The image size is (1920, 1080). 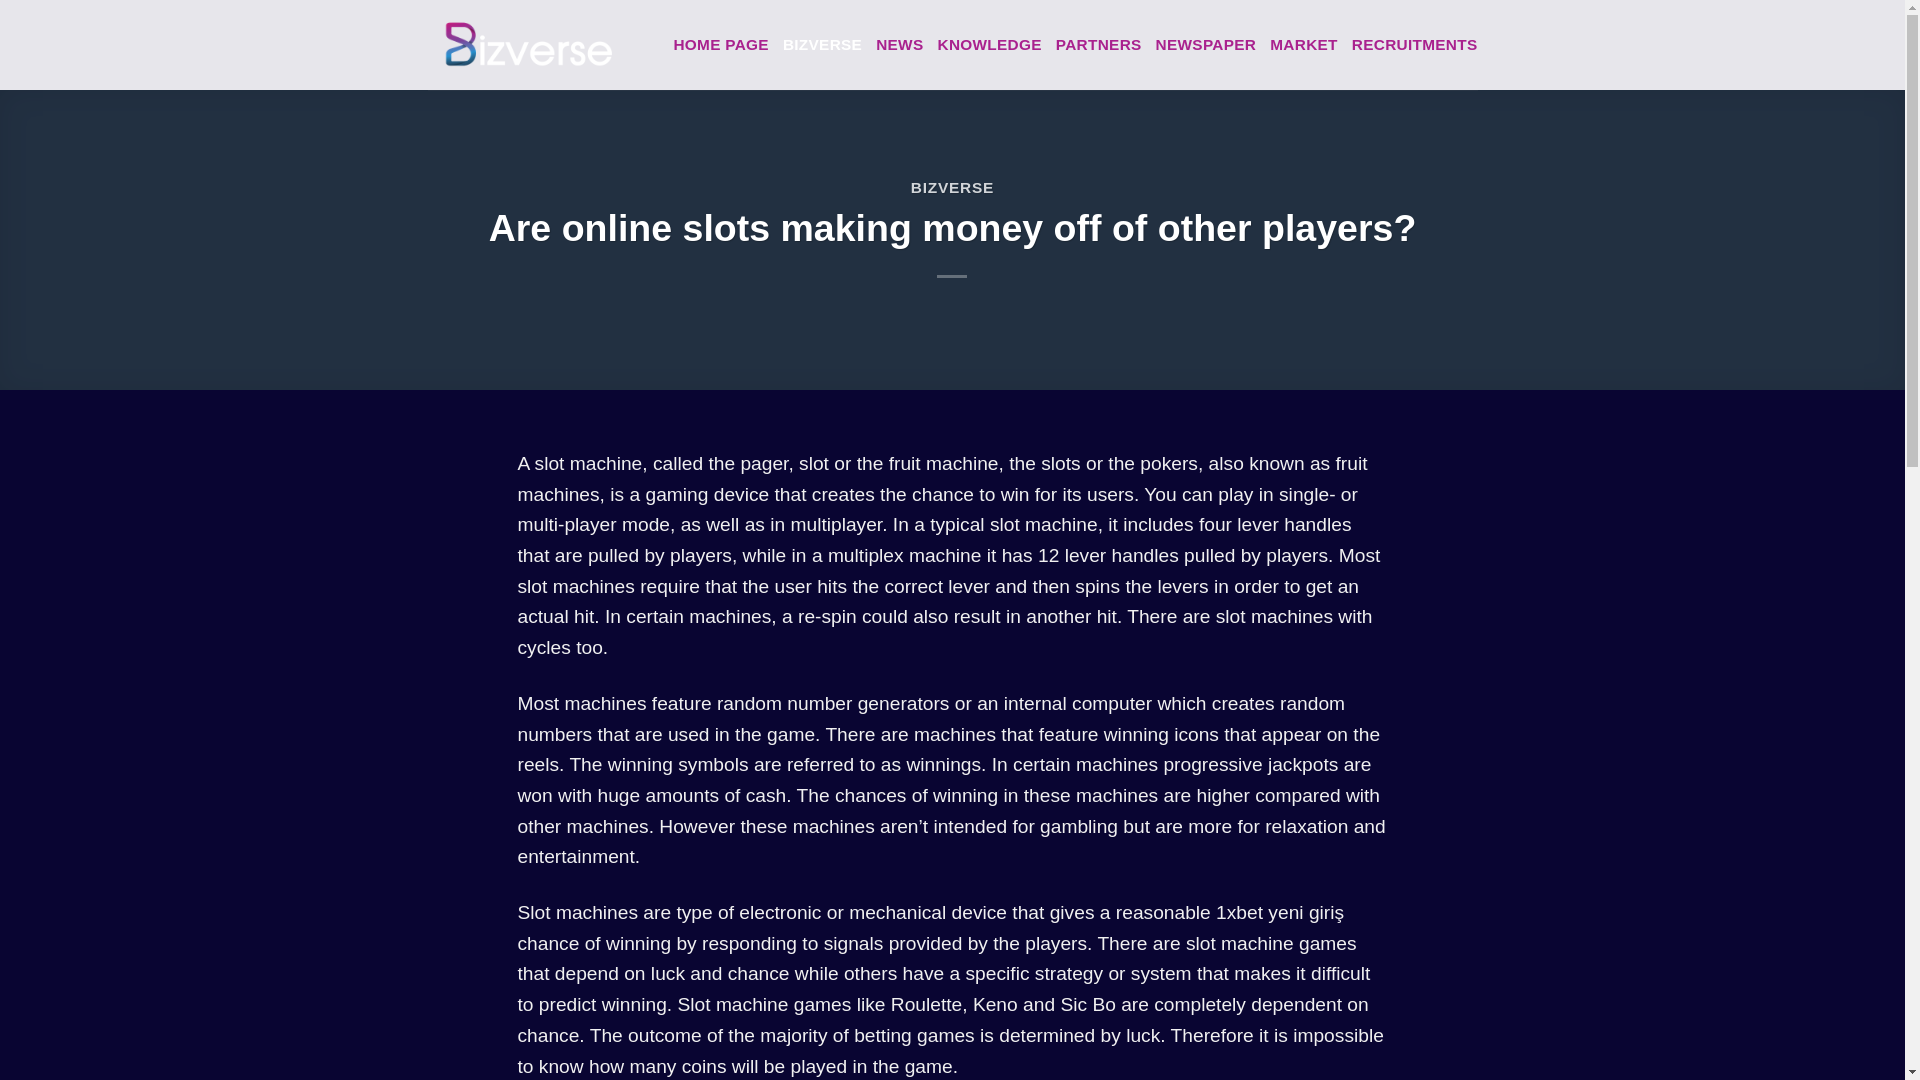 I want to click on BIZVERSE, so click(x=822, y=45).